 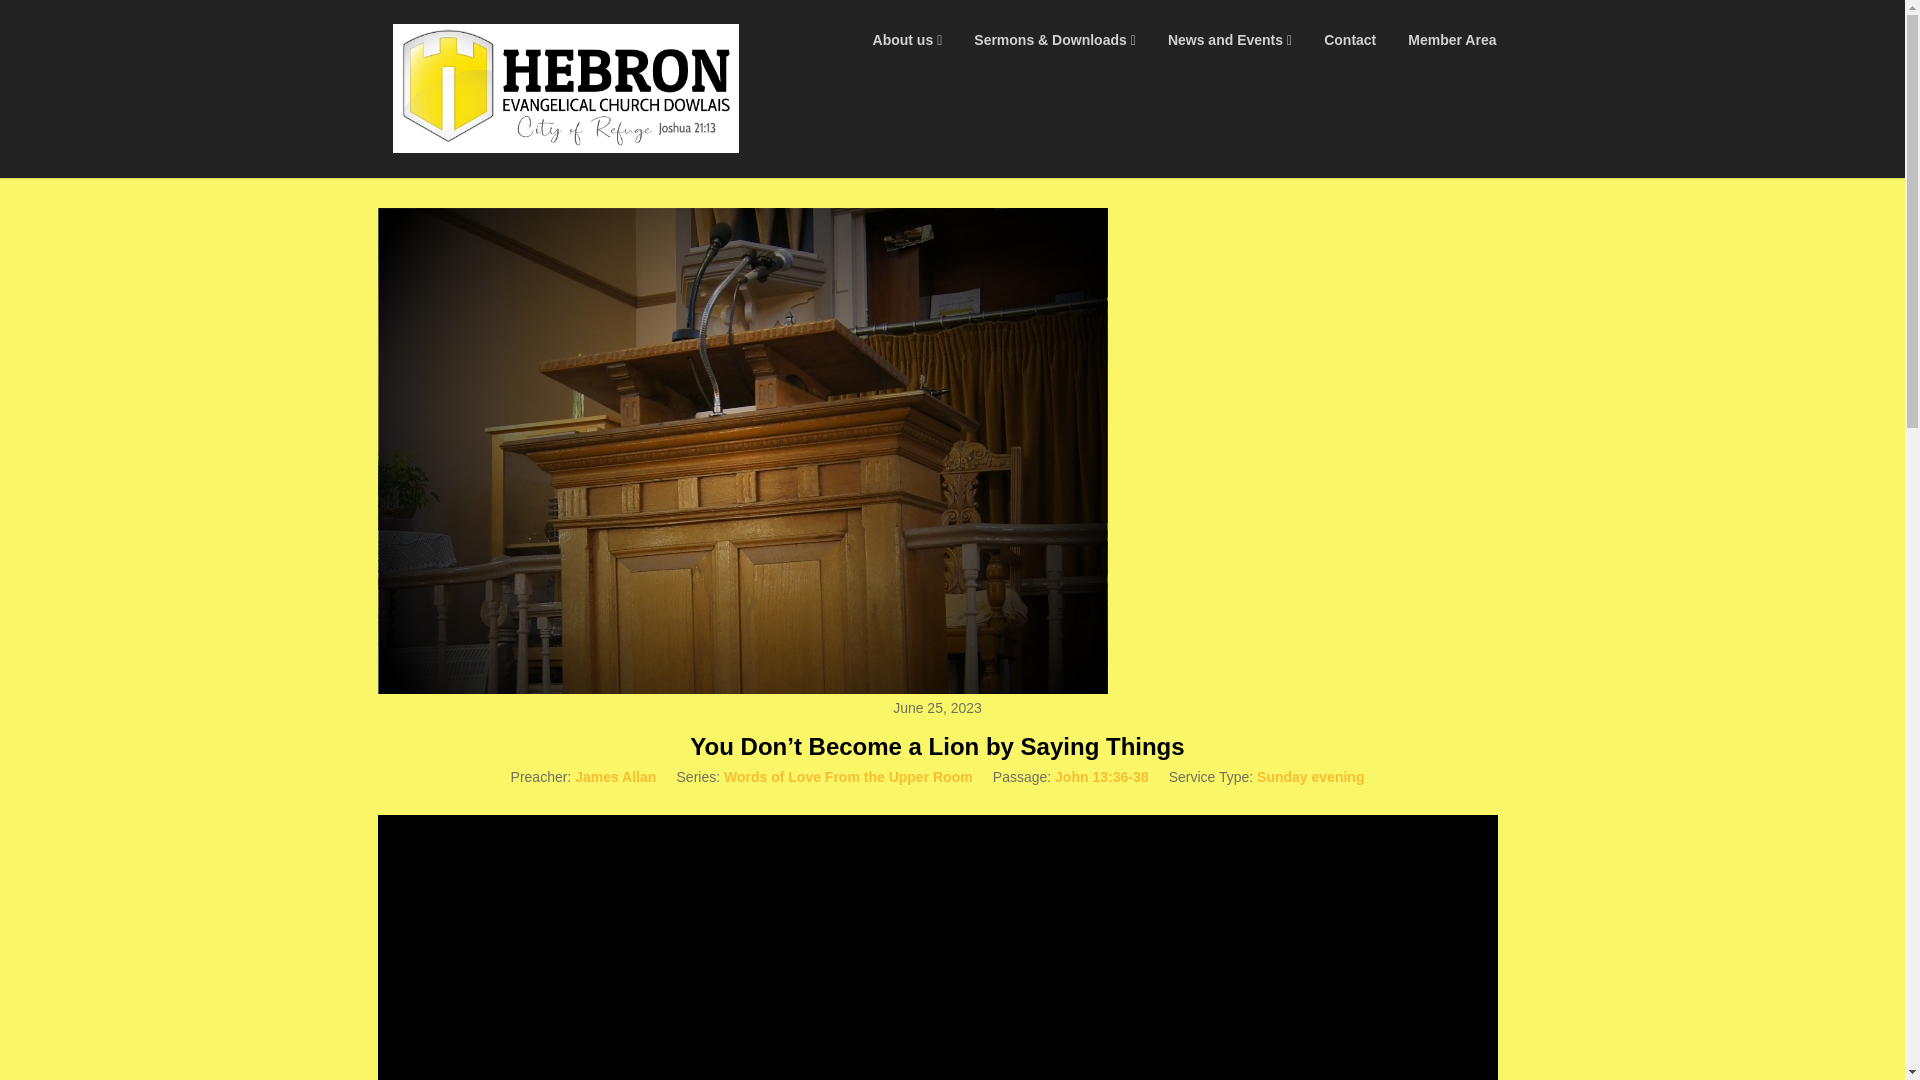 I want to click on Words of Love From the Upper Room, so click(x=848, y=776).